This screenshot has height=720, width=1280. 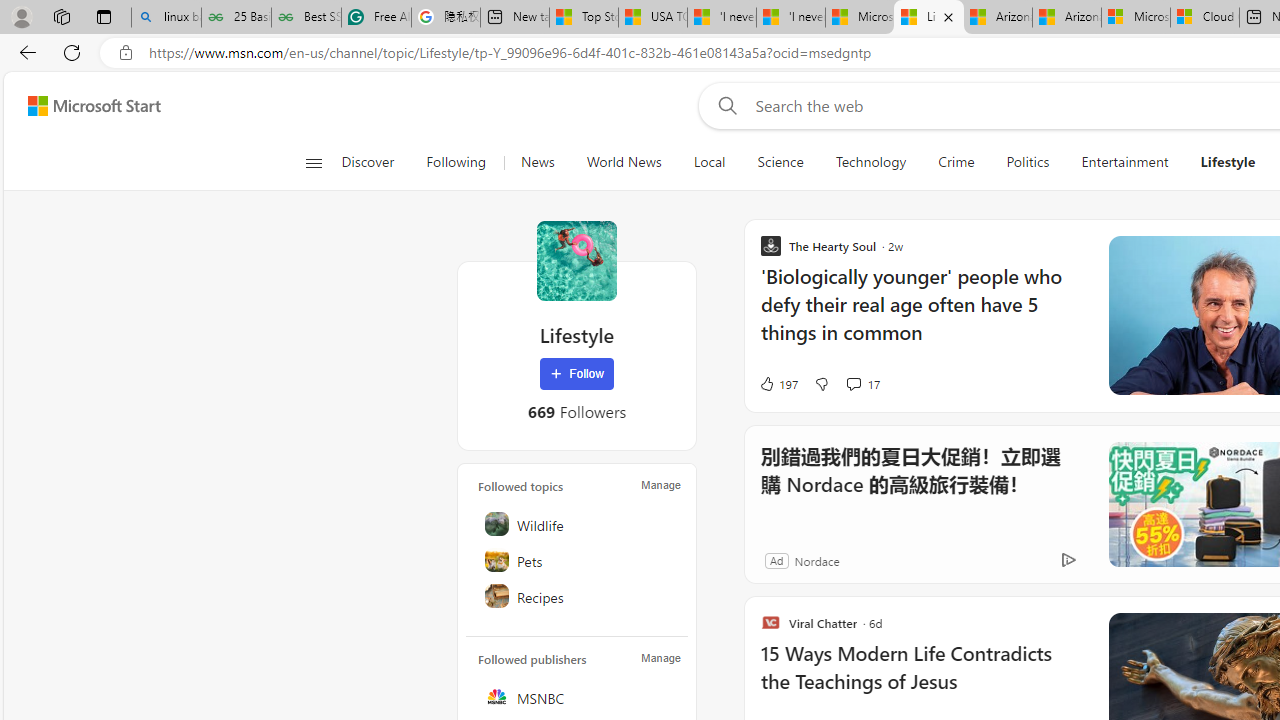 What do you see at coordinates (166, 18) in the screenshot?
I see `linux basic - Search` at bounding box center [166, 18].